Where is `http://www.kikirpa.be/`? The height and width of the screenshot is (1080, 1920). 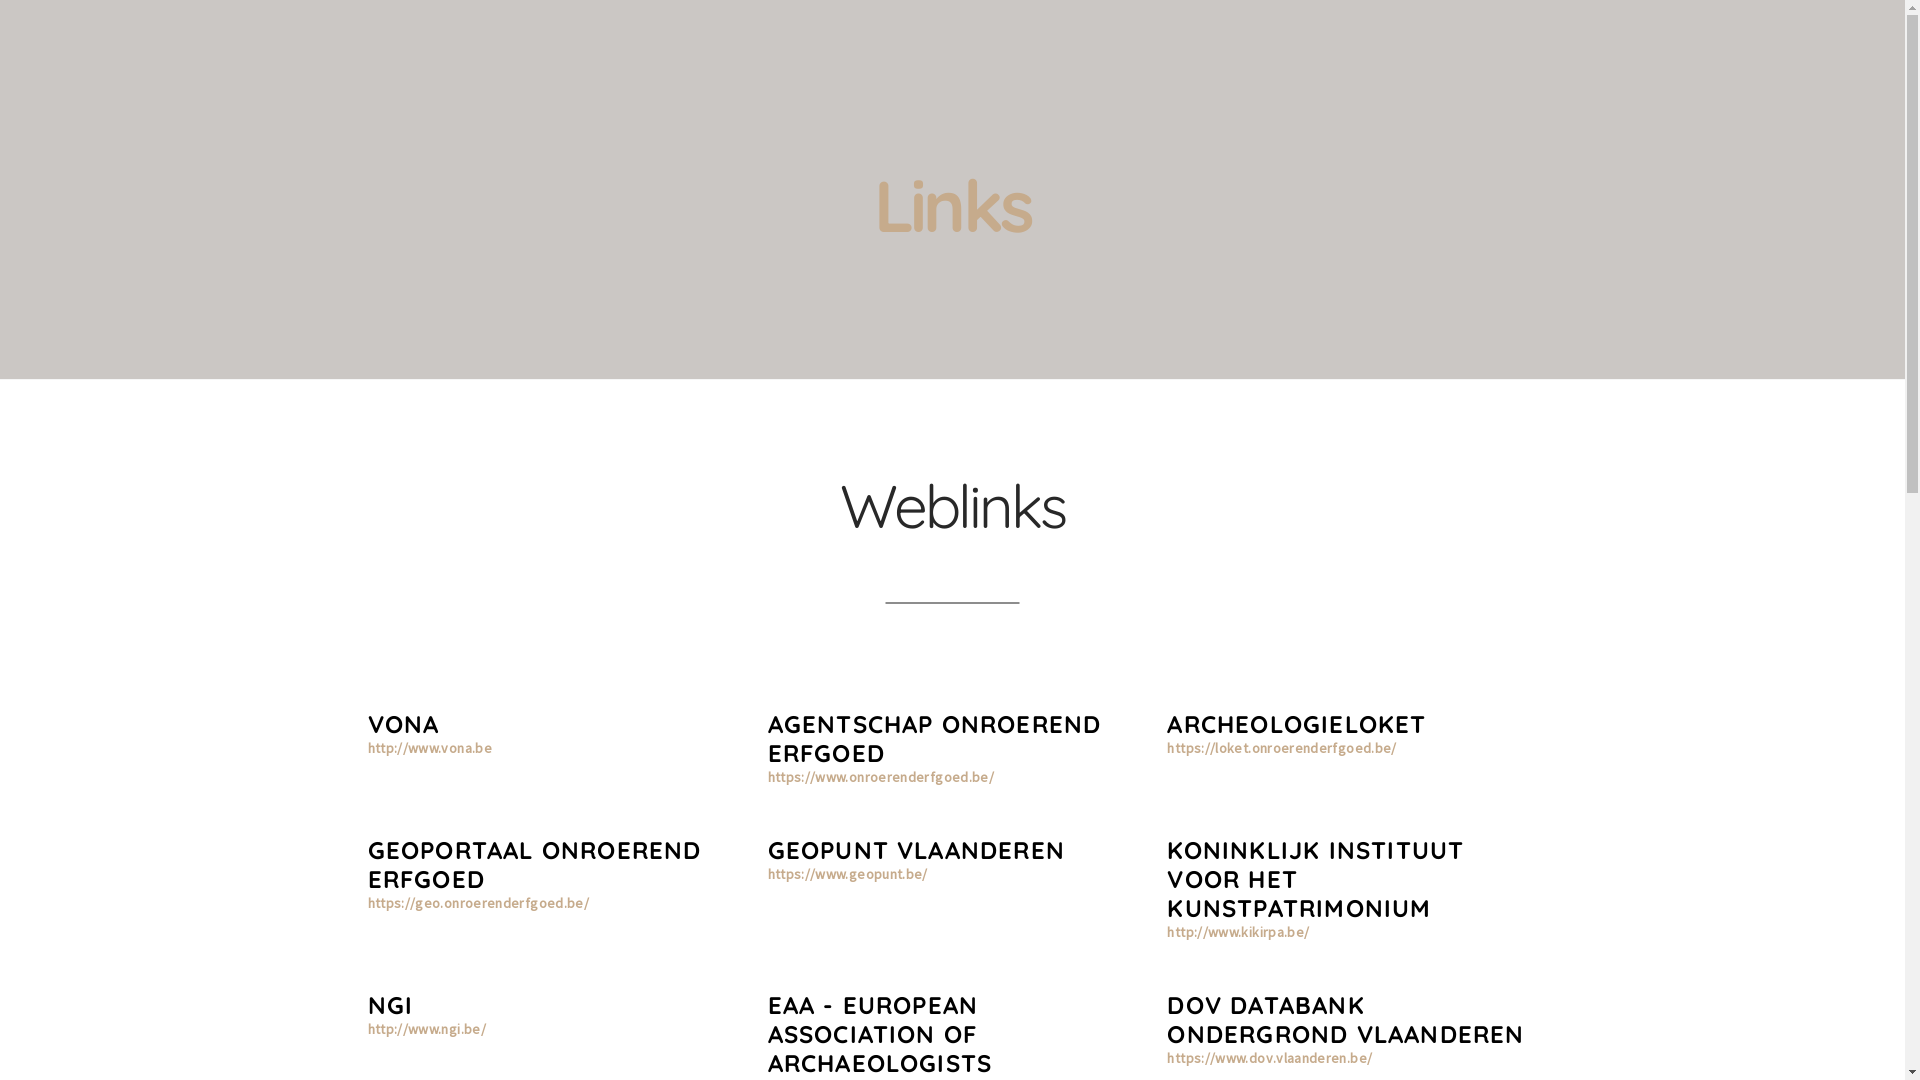 http://www.kikirpa.be/ is located at coordinates (1238, 932).